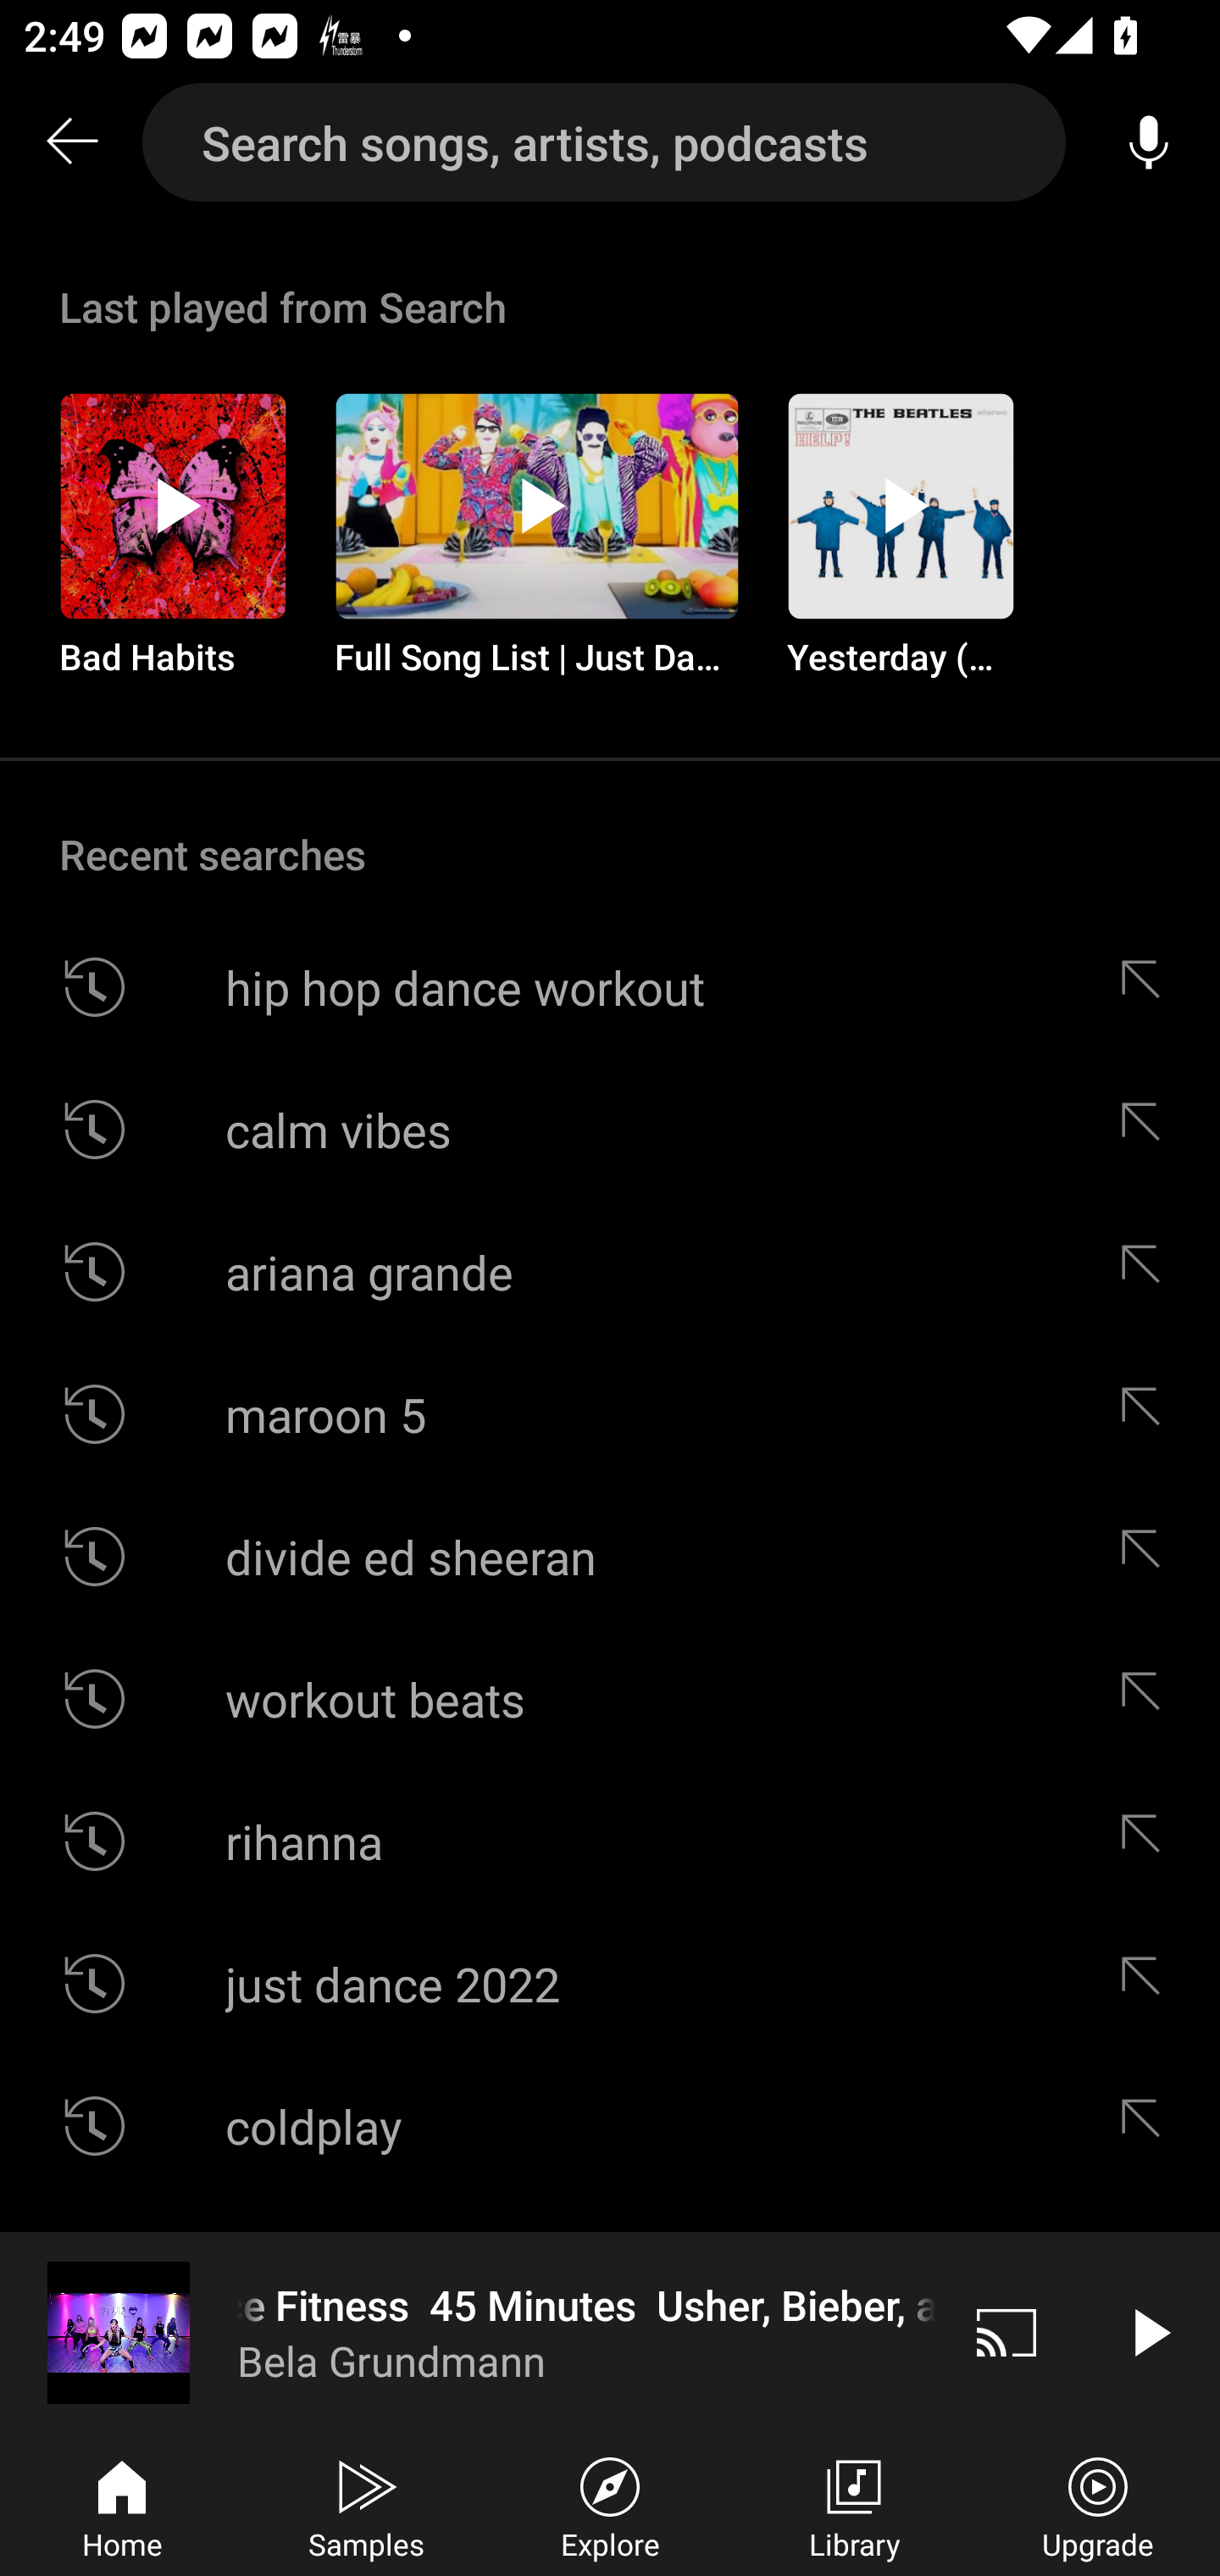  I want to click on Edit suggestion divide ed sheeran, so click(1148, 1557).